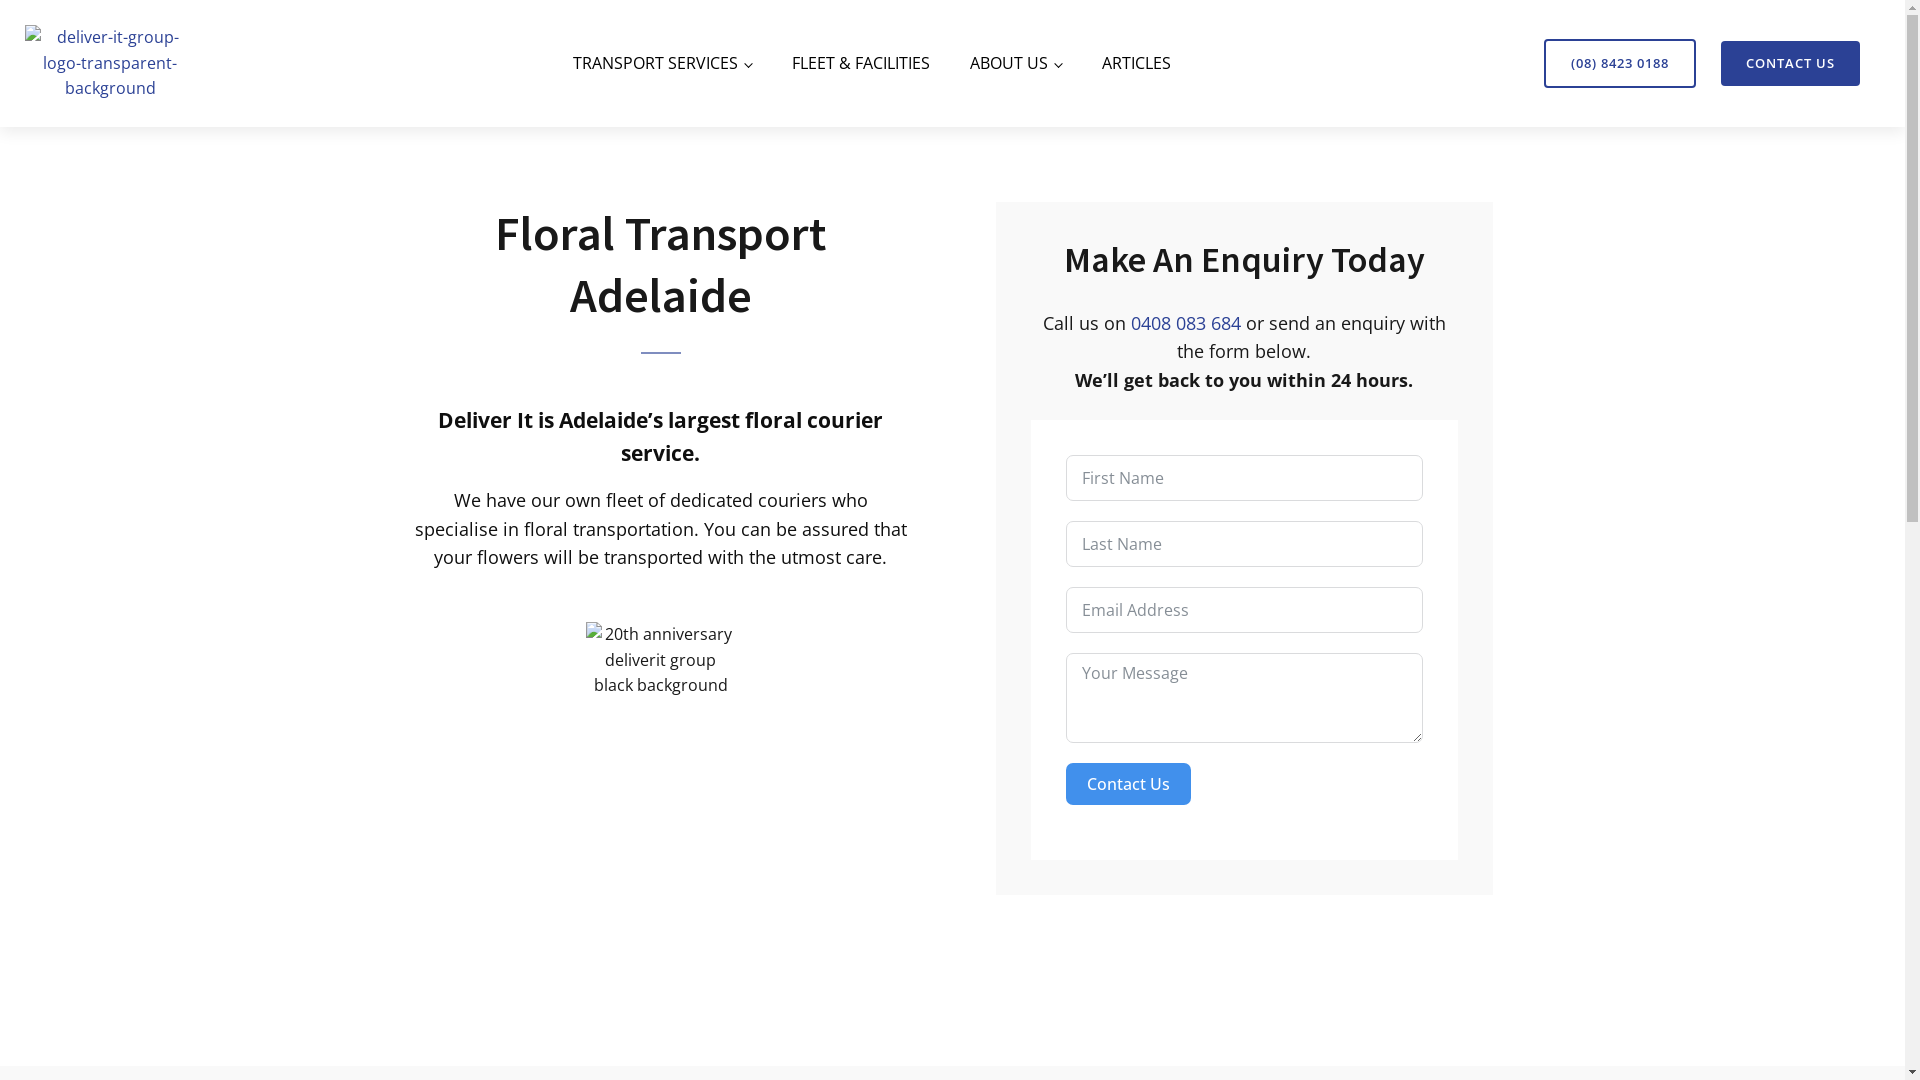 The image size is (1920, 1080). Describe the element at coordinates (861, 64) in the screenshot. I see `FLEET & FACILITIES` at that location.